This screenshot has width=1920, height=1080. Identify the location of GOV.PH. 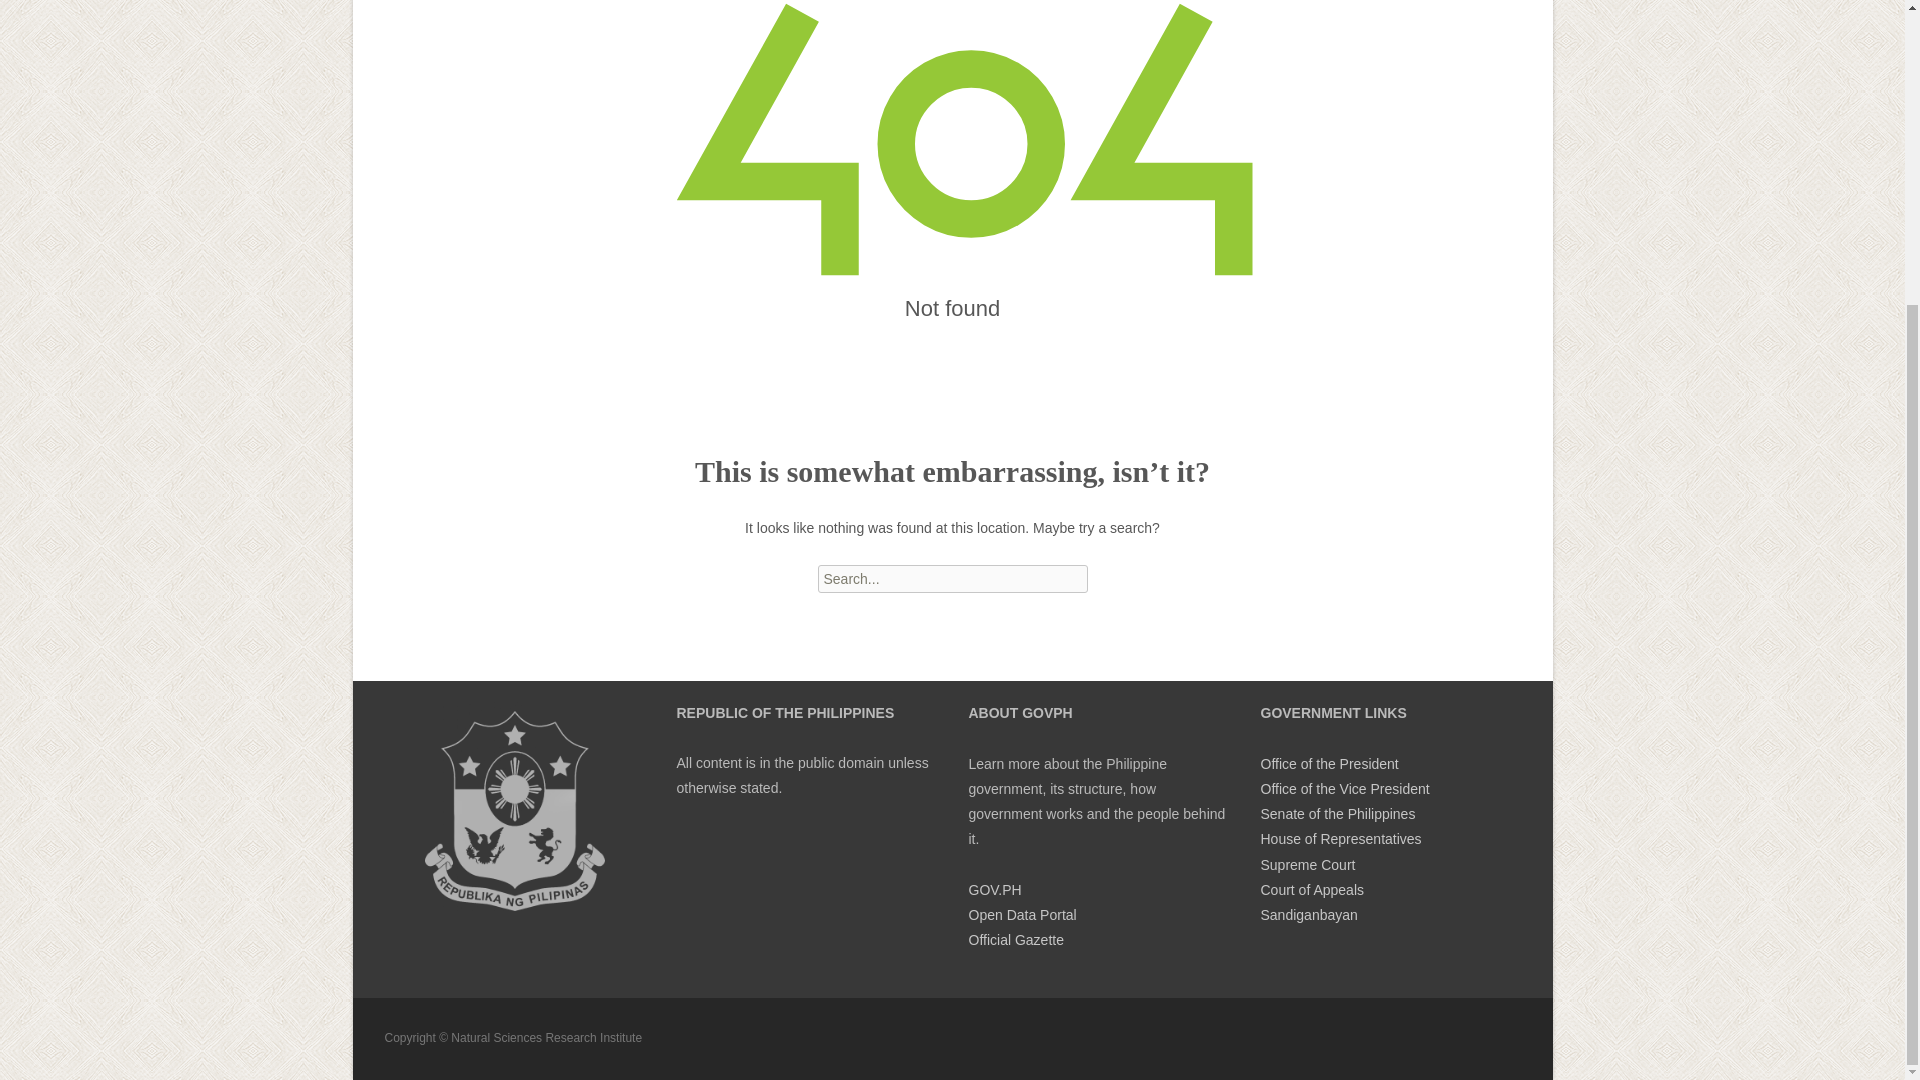
(994, 890).